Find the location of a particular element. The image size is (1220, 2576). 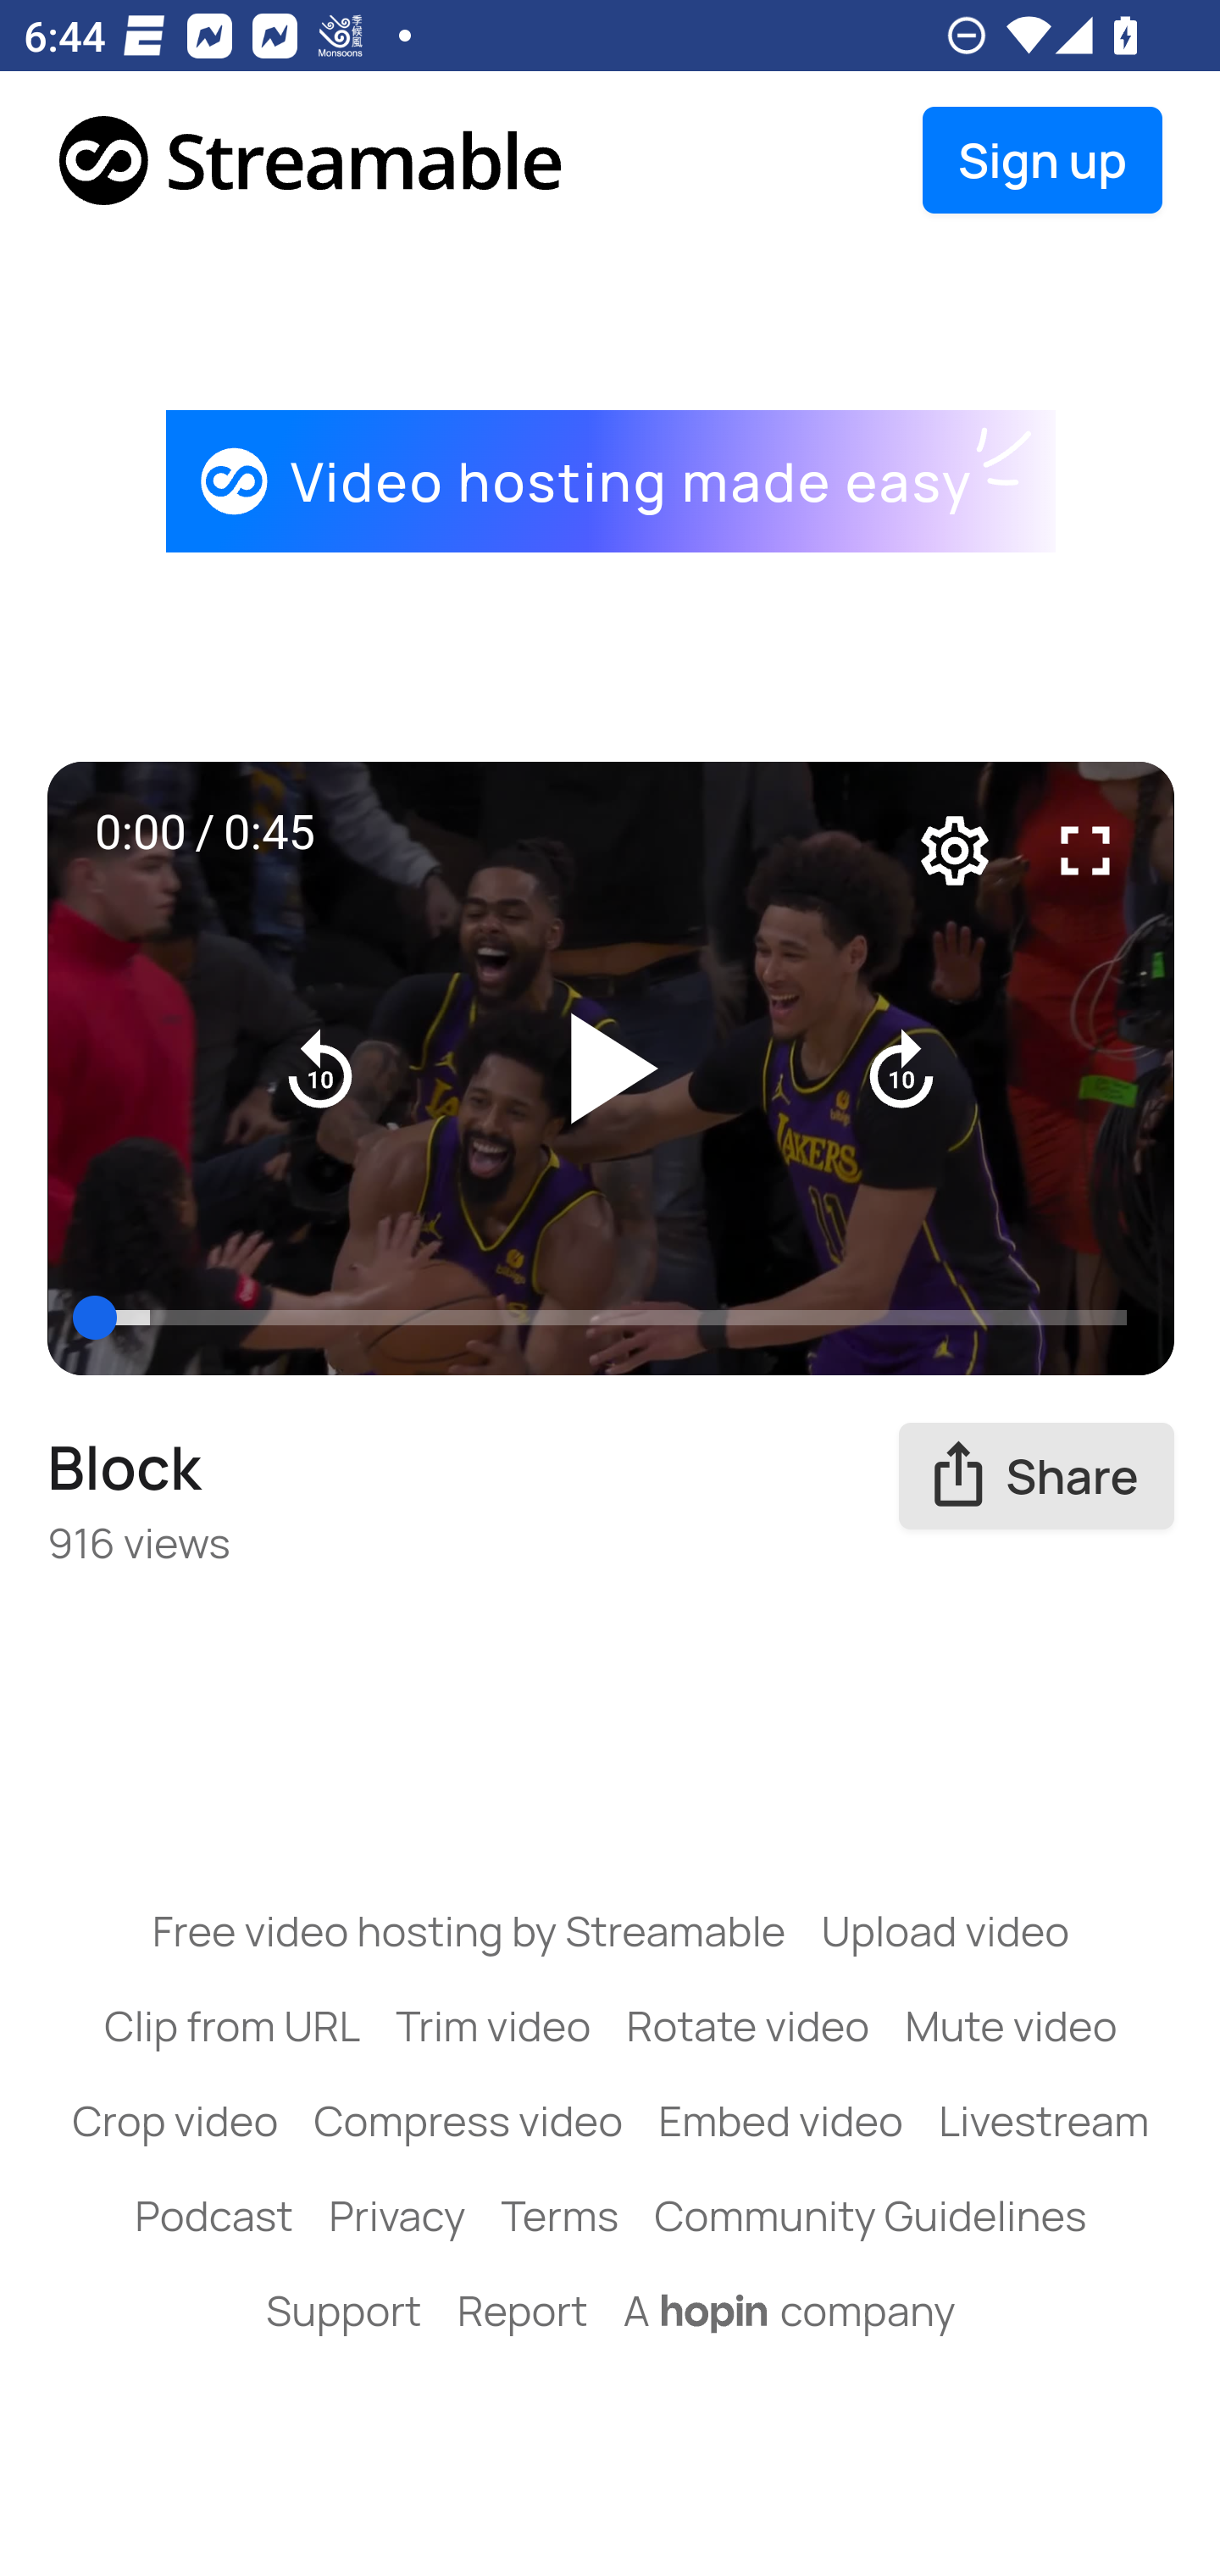

Streamable Logo is located at coordinates (312, 161).